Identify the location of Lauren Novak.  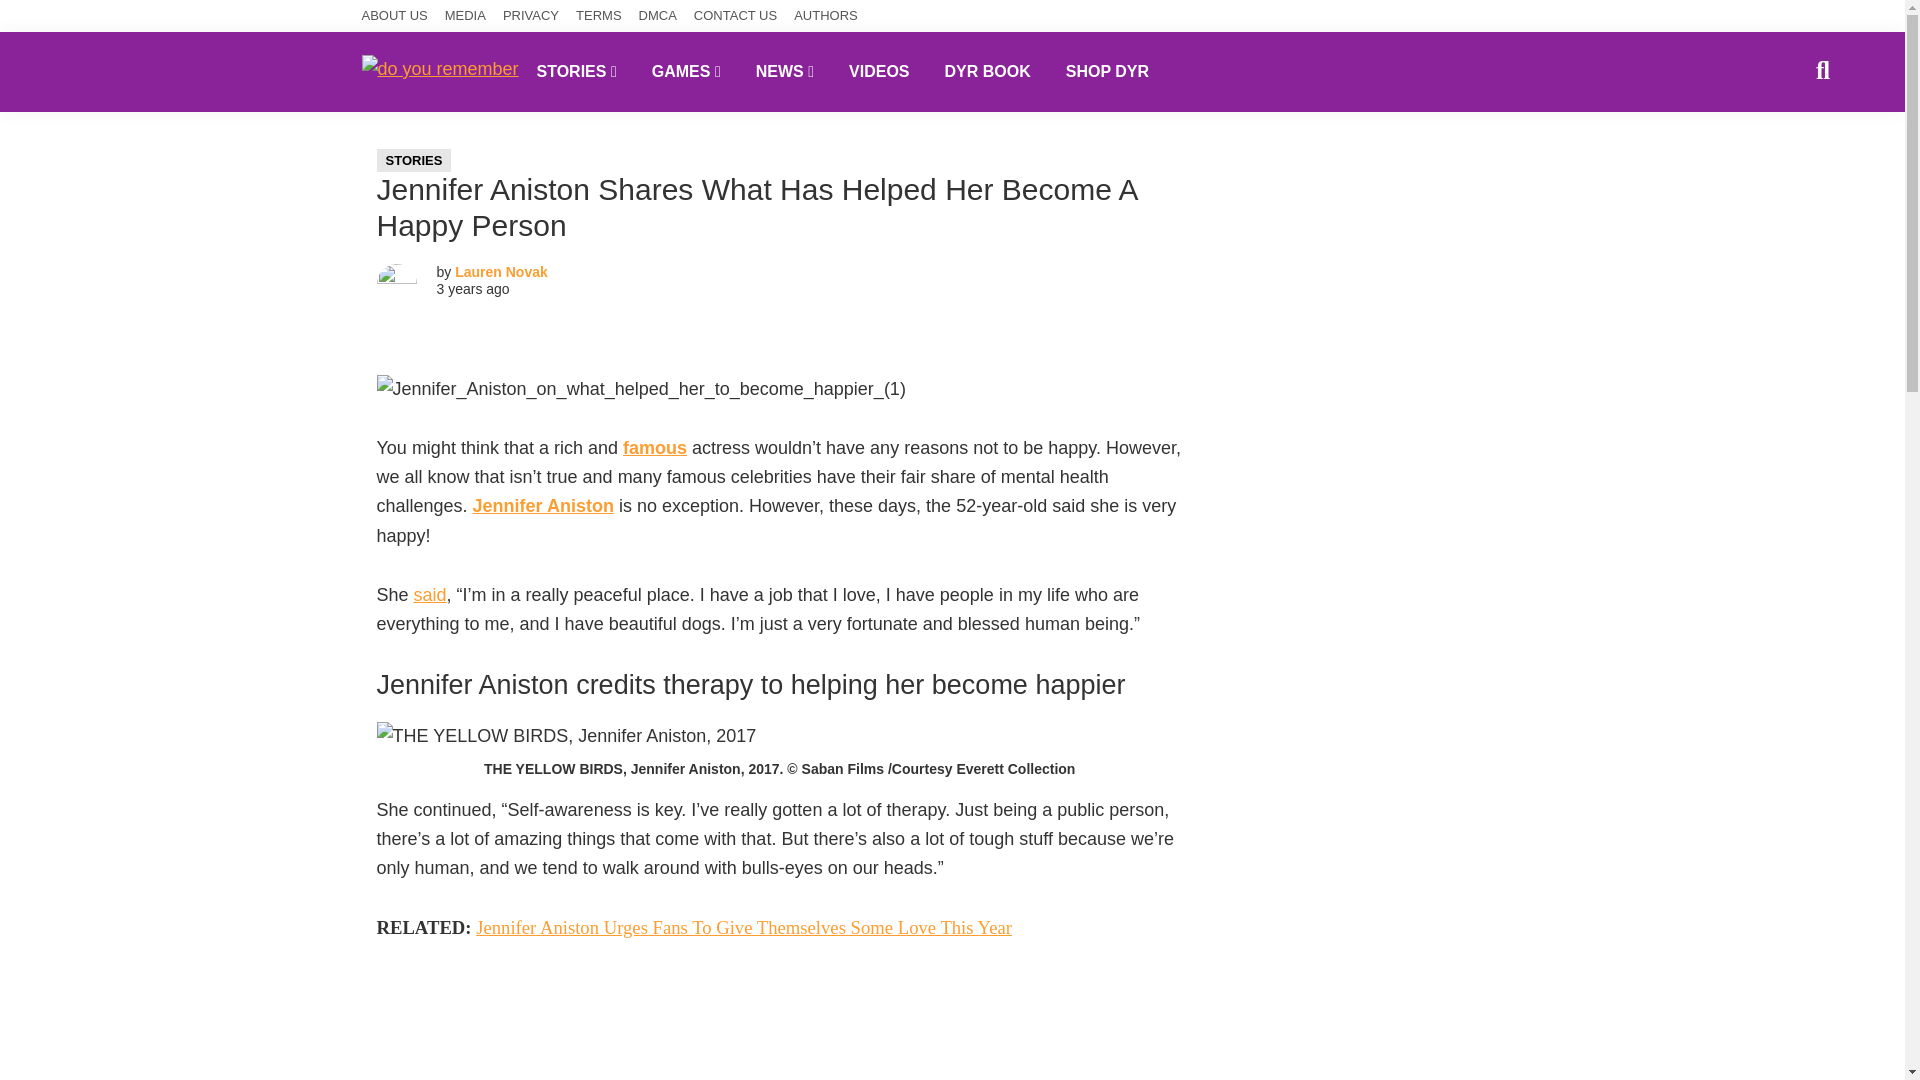
(501, 271).